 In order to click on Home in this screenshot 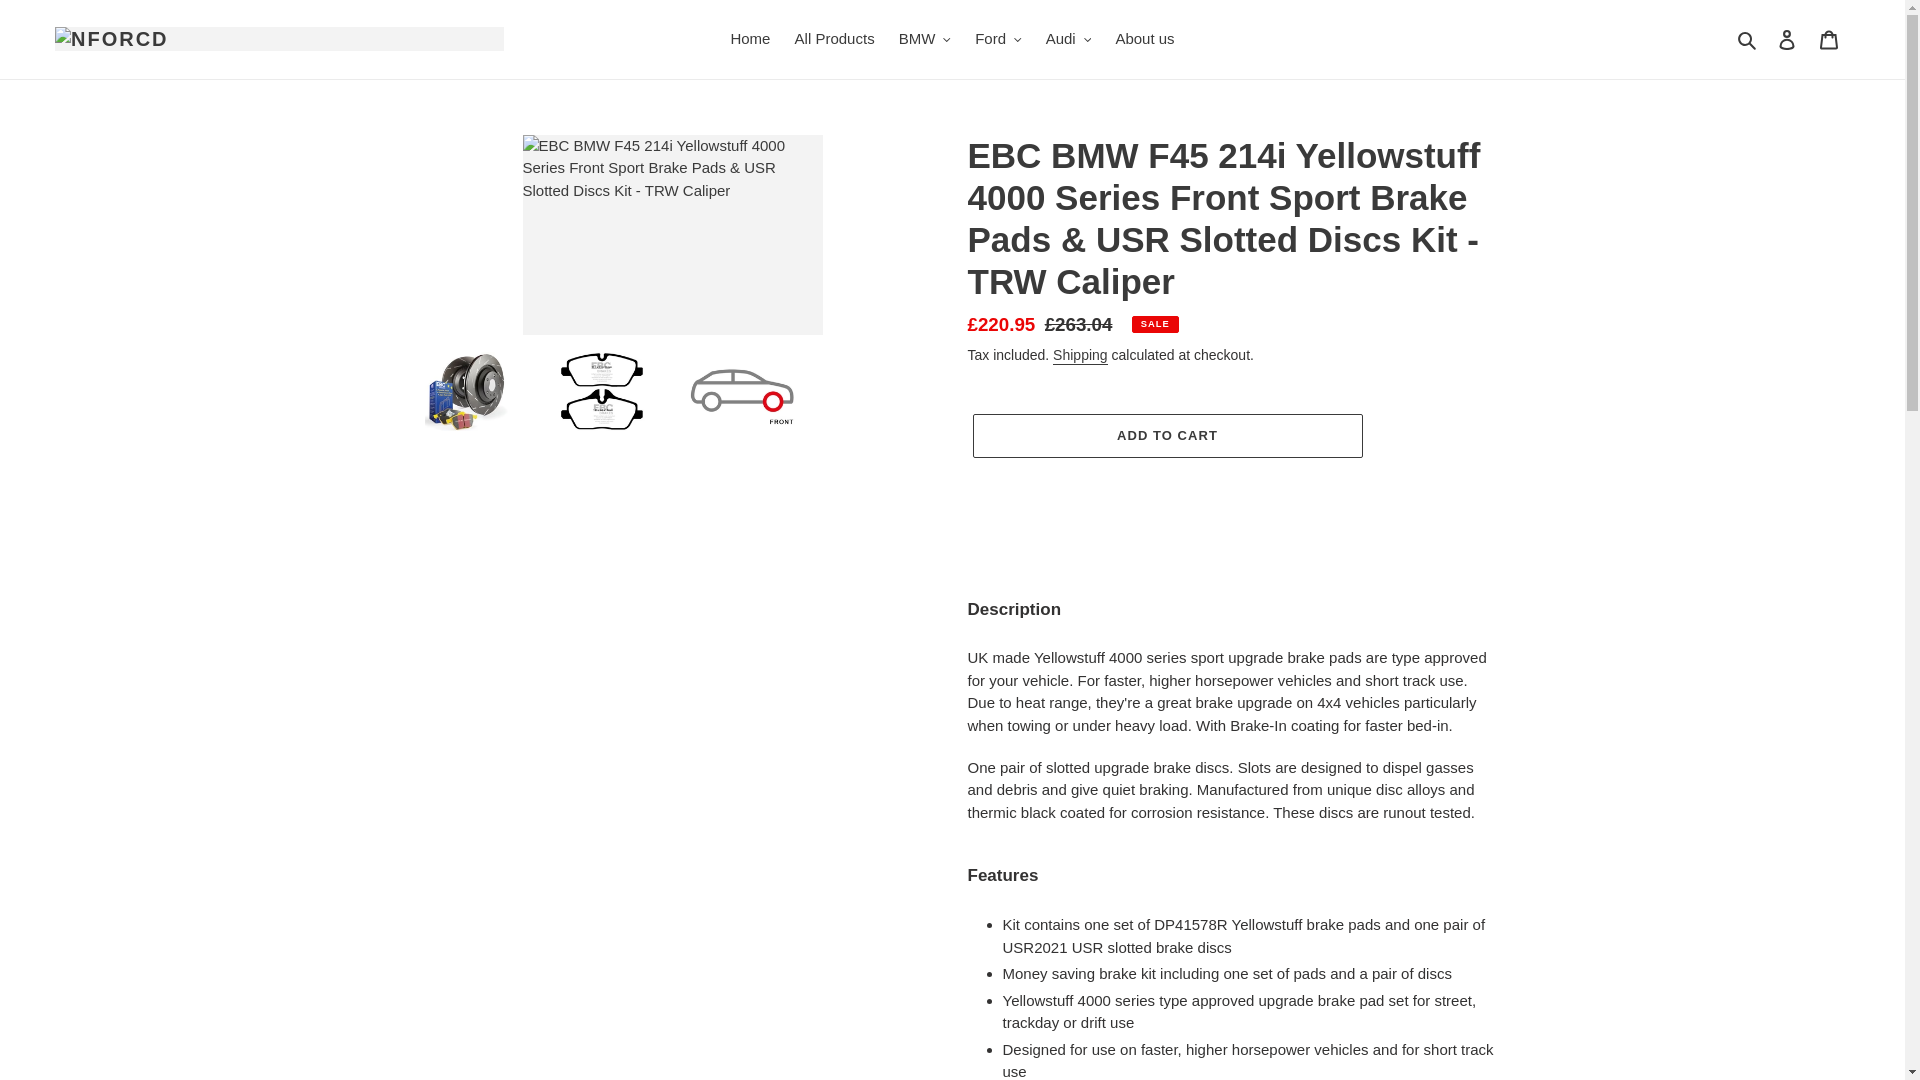, I will do `click(750, 39)`.